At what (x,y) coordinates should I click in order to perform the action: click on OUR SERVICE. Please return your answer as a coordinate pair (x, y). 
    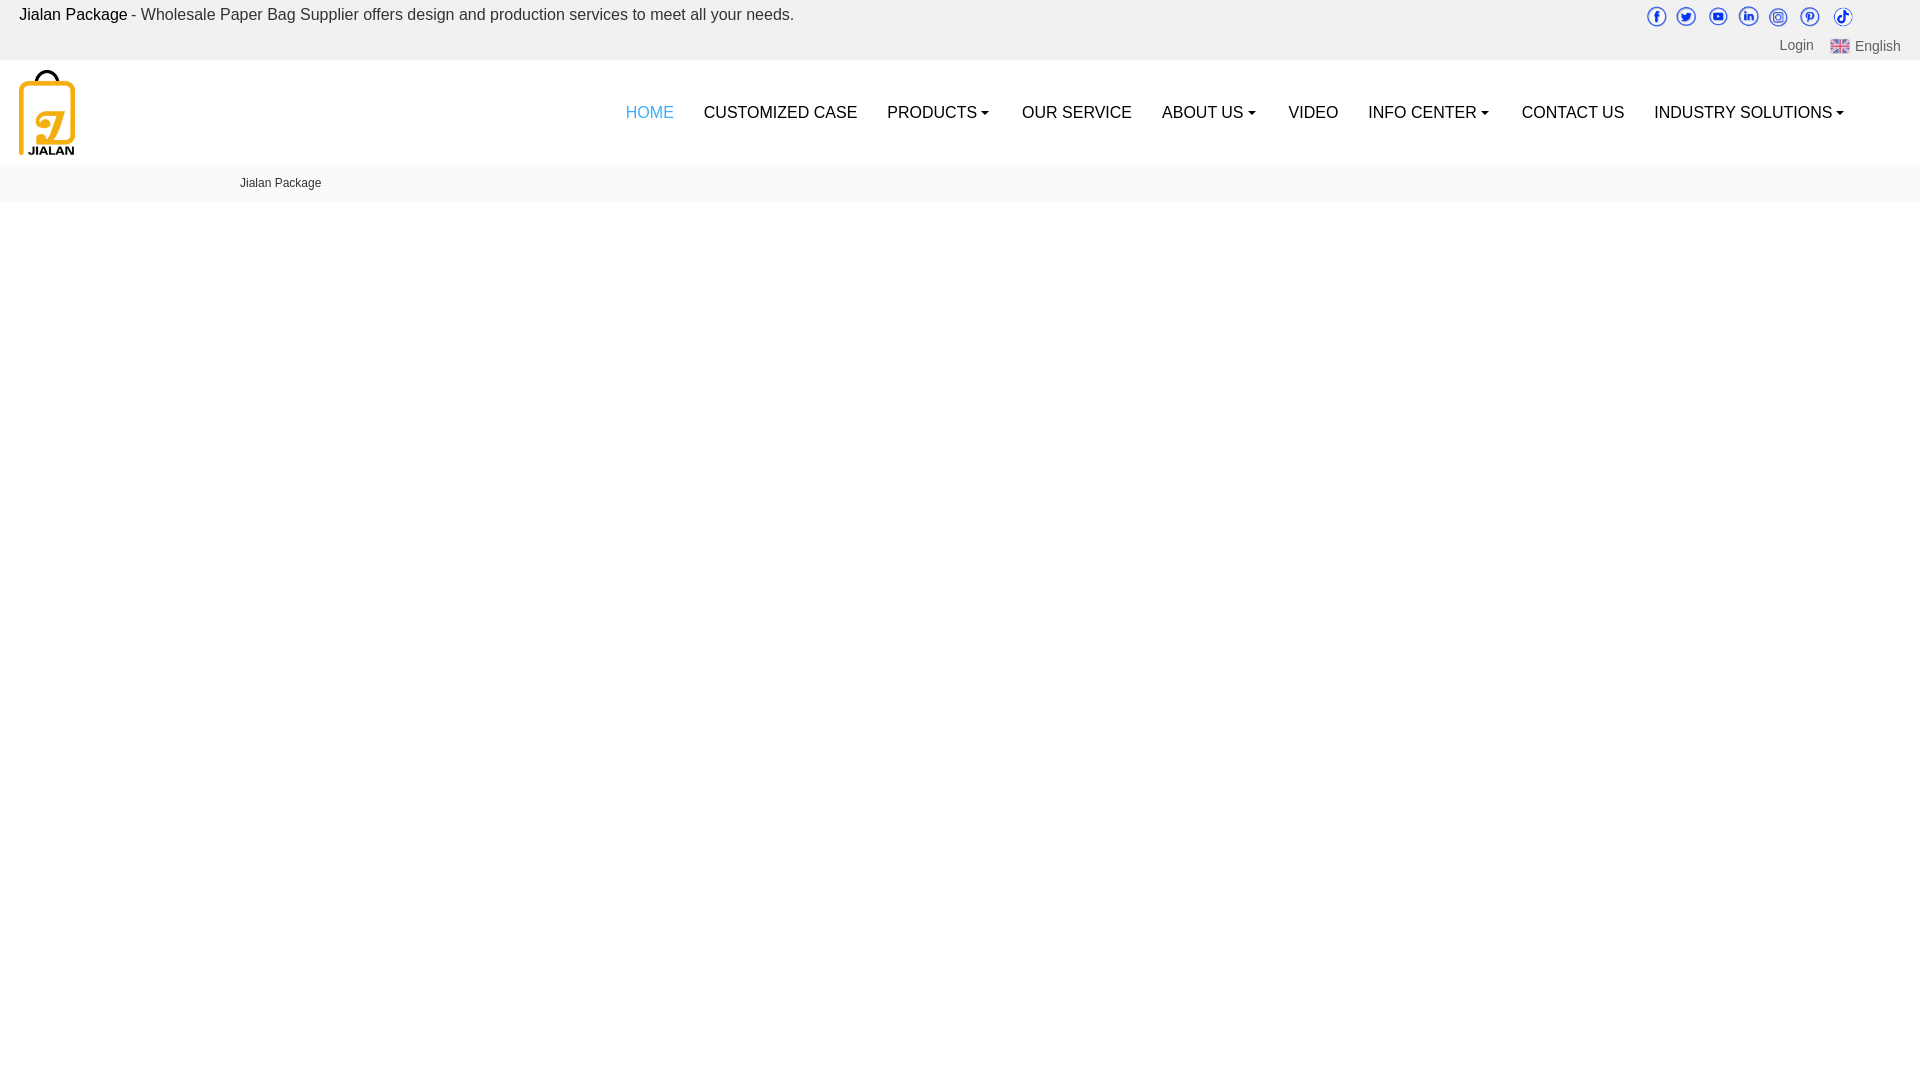
    Looking at the image, I should click on (1076, 112).